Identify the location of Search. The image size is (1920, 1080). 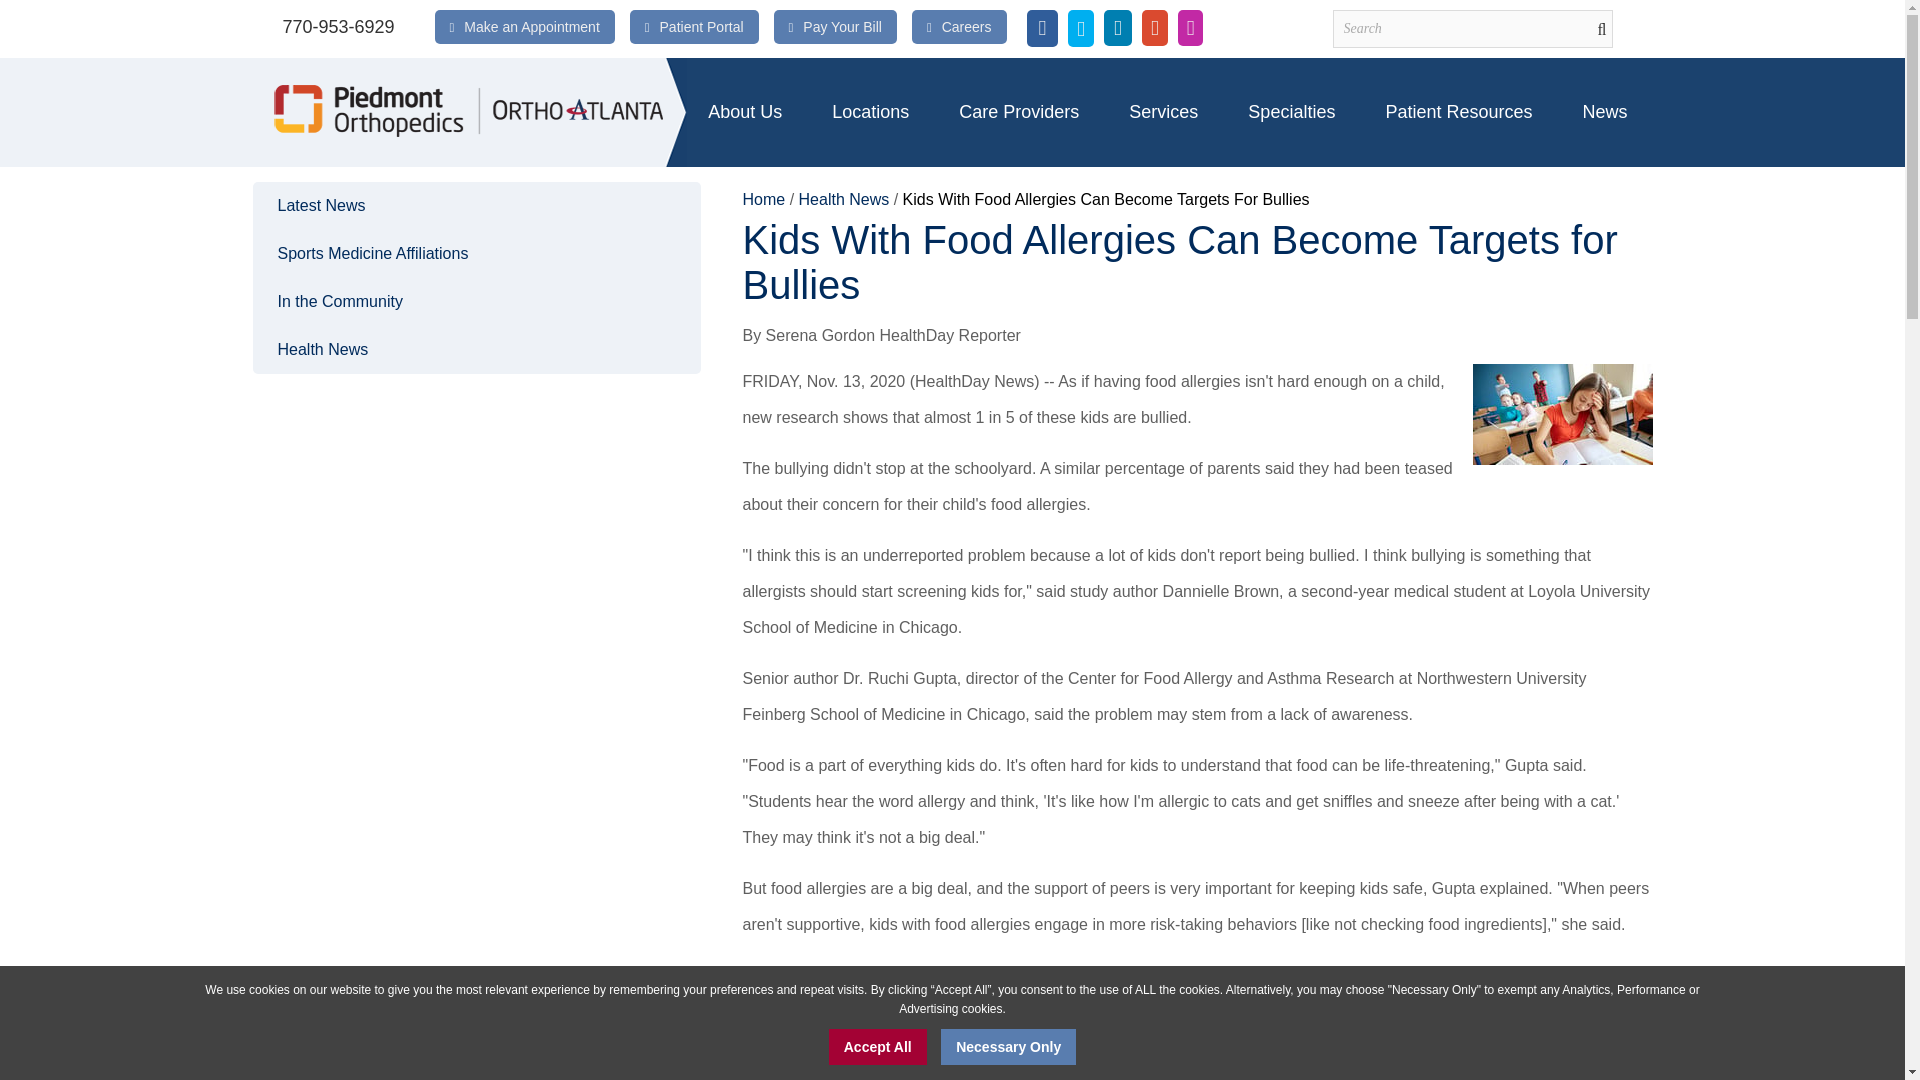
(1472, 28).